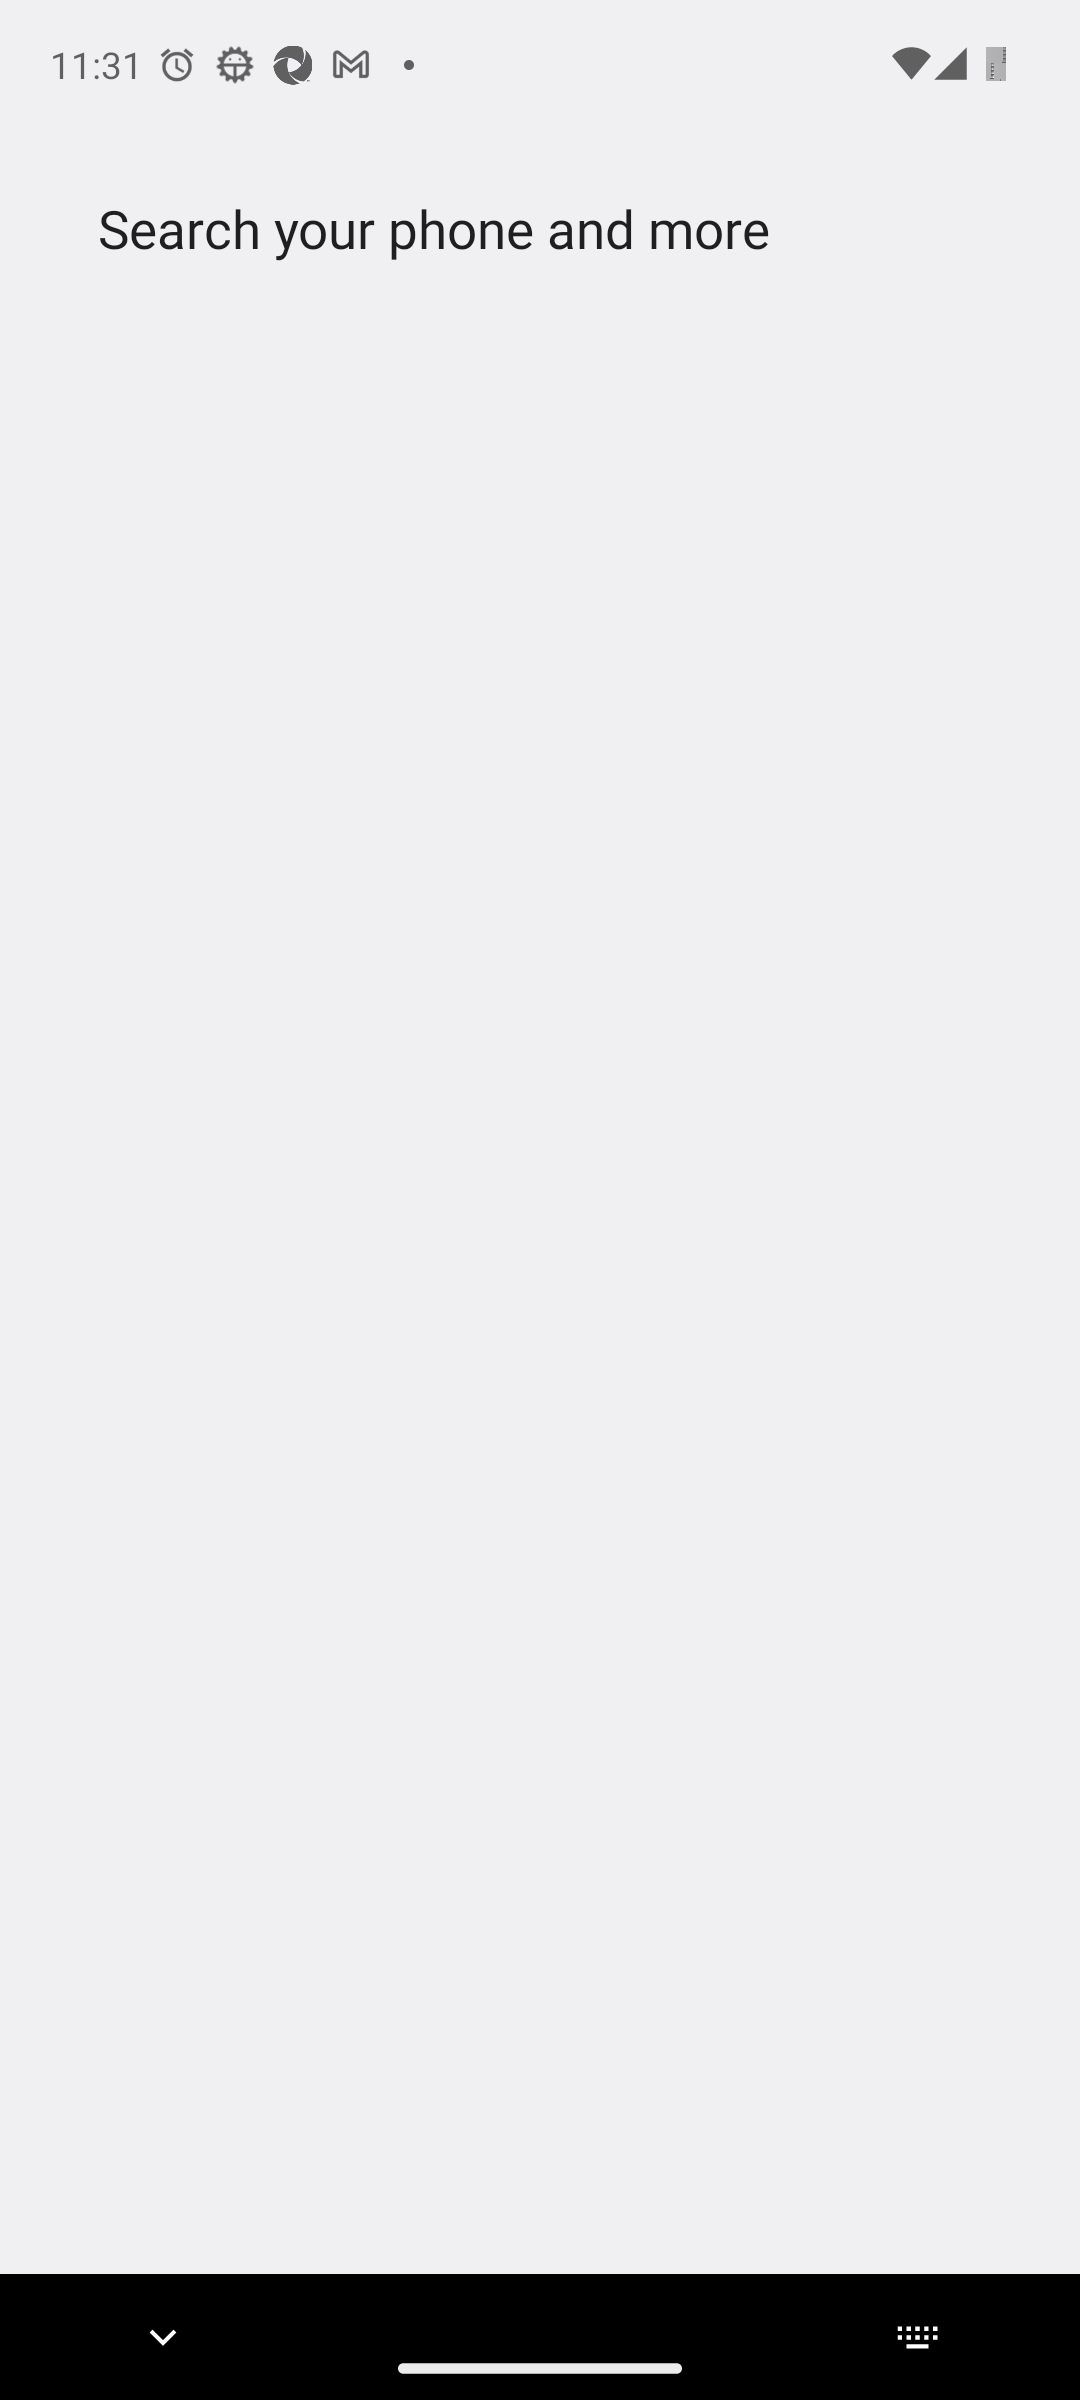 This screenshot has width=1080, height=2400. What do you see at coordinates (492, 229) in the screenshot?
I see `Search your phone and more` at bounding box center [492, 229].